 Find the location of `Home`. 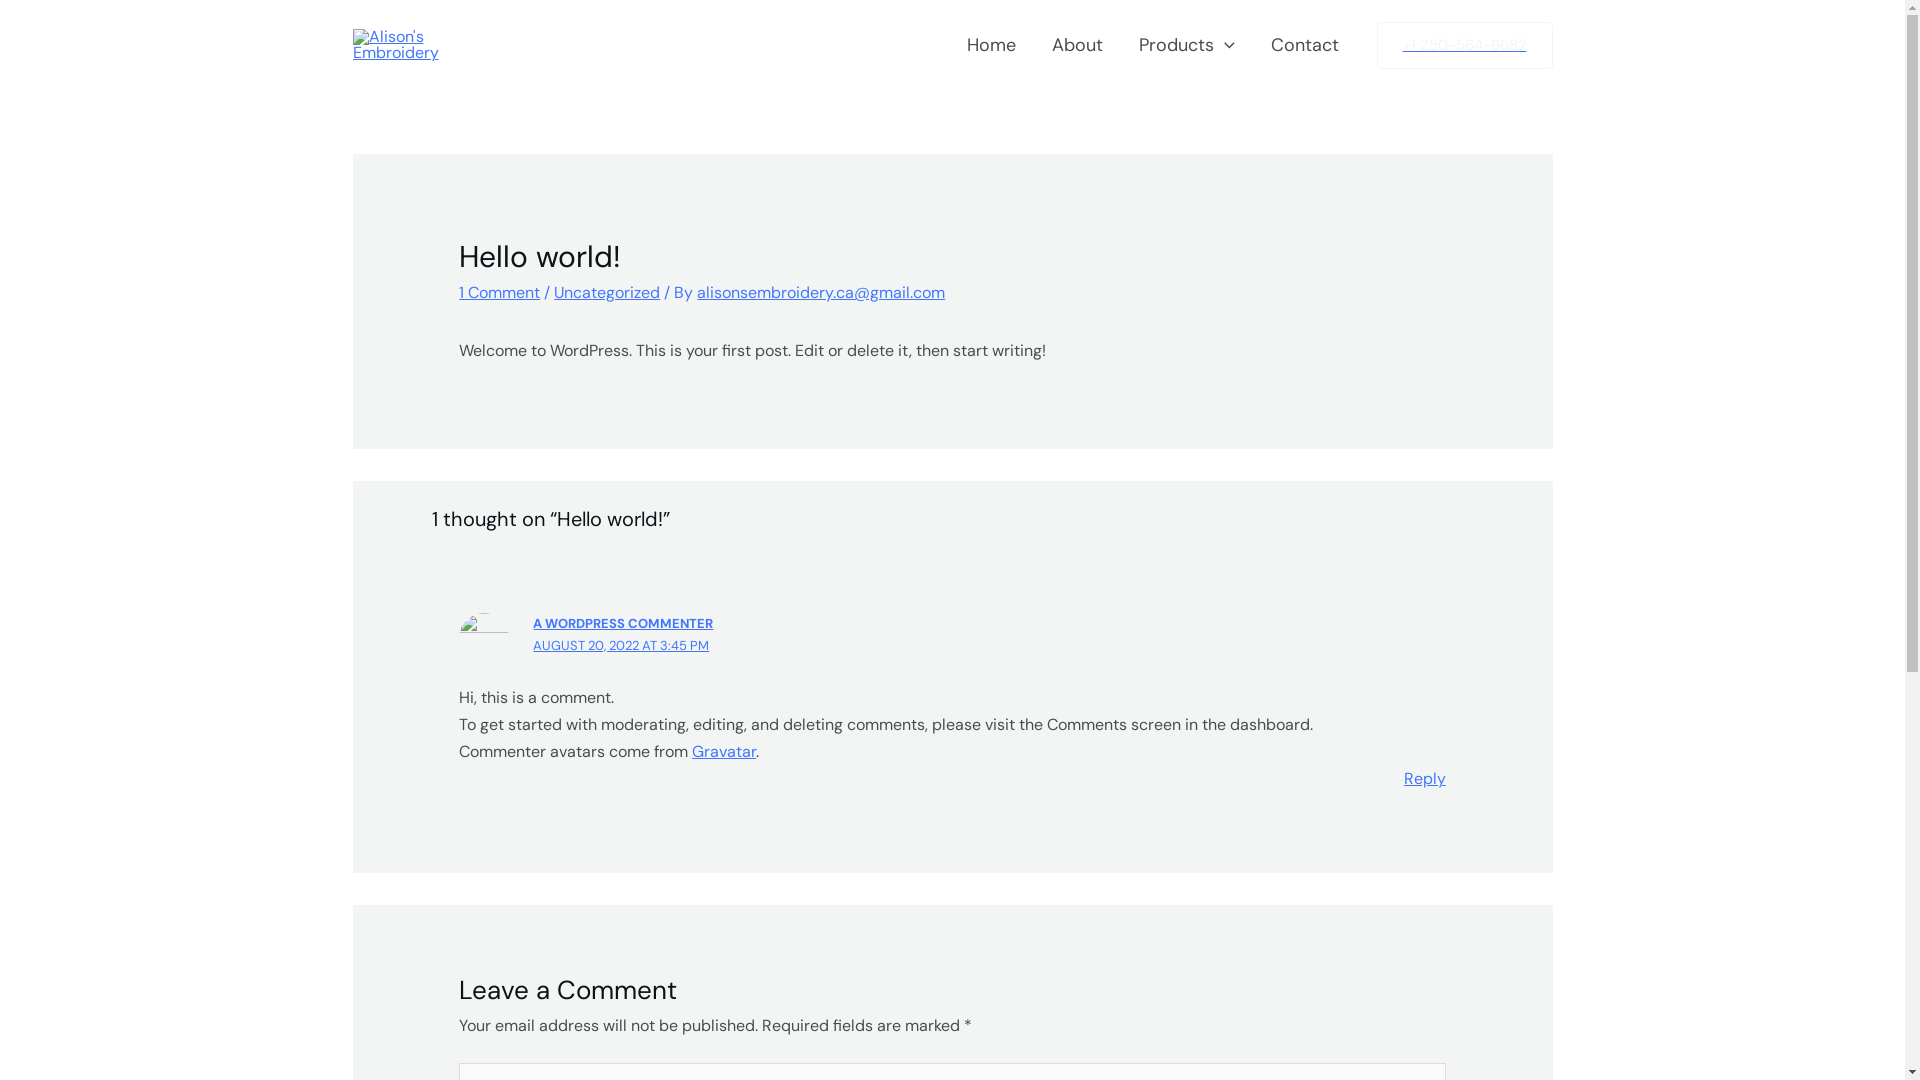

Home is located at coordinates (992, 45).